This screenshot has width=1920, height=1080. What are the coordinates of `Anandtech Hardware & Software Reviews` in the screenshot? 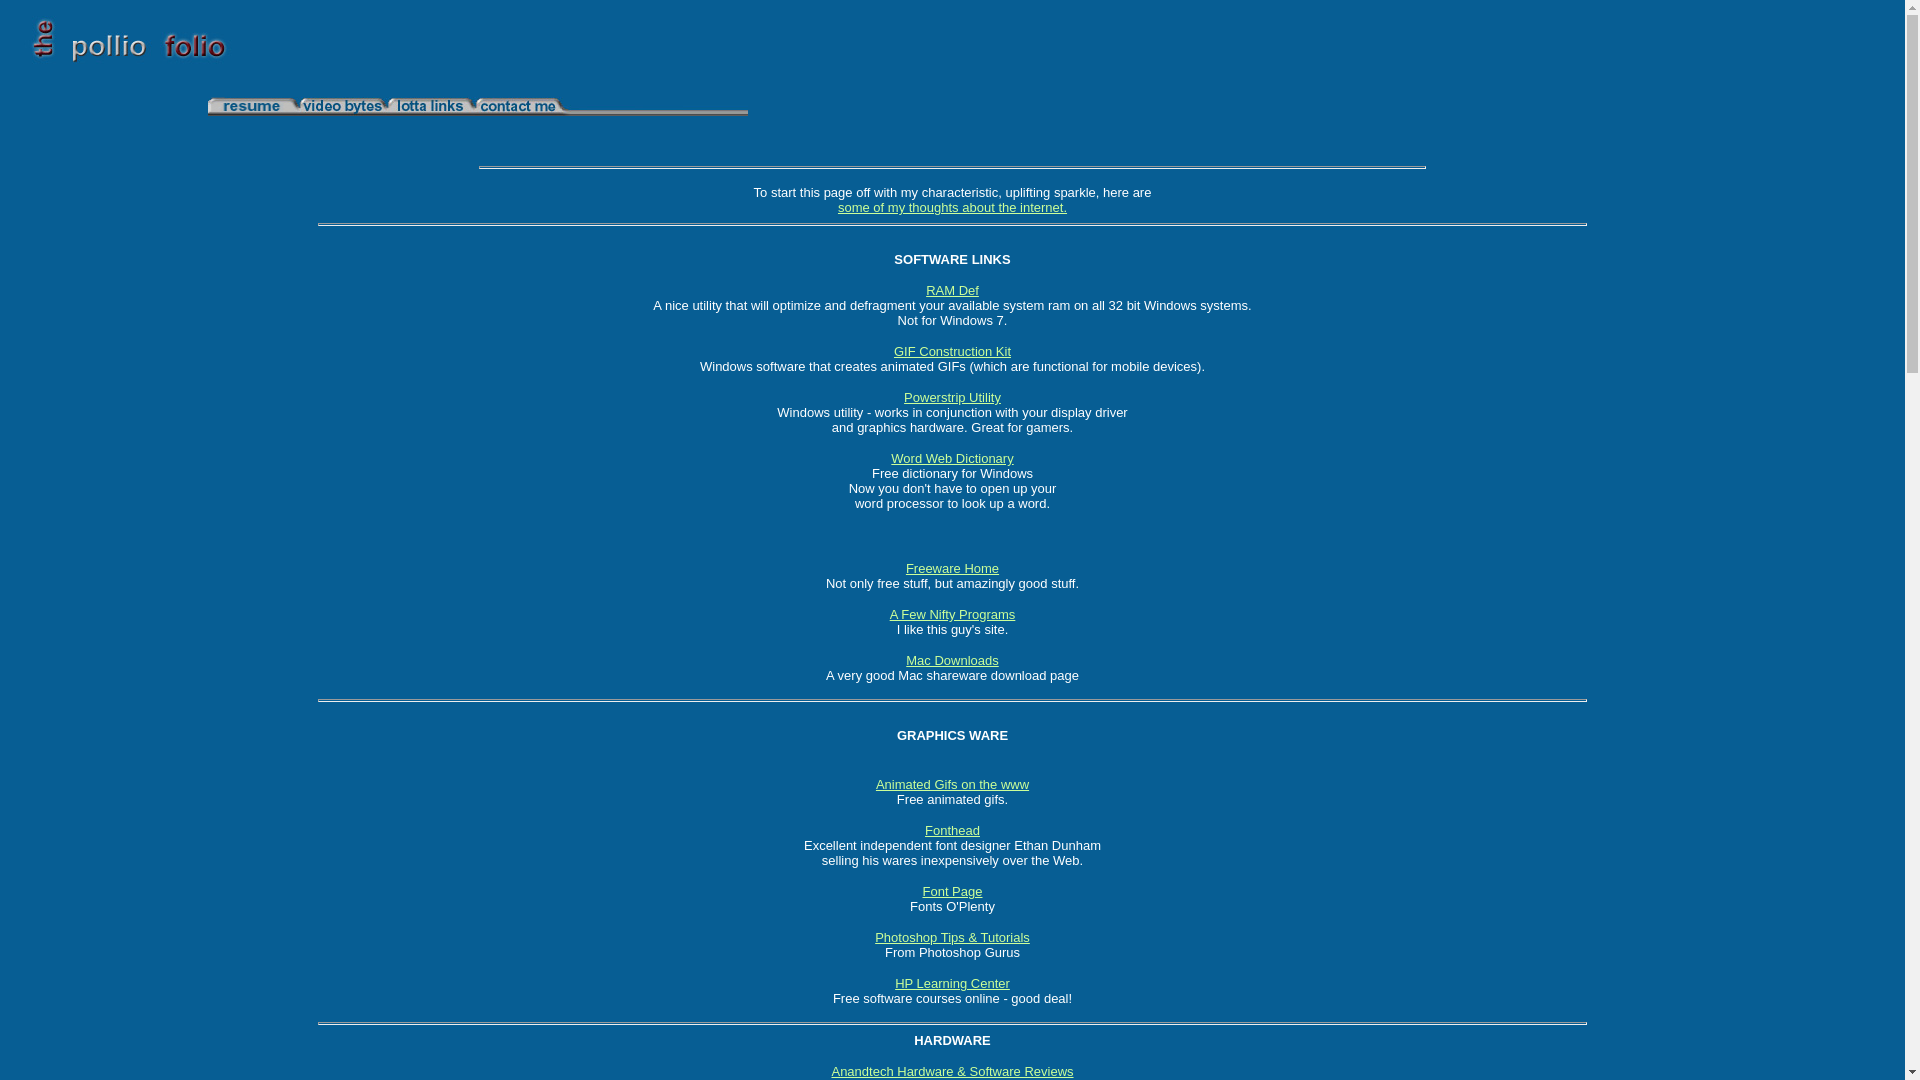 It's located at (952, 1072).